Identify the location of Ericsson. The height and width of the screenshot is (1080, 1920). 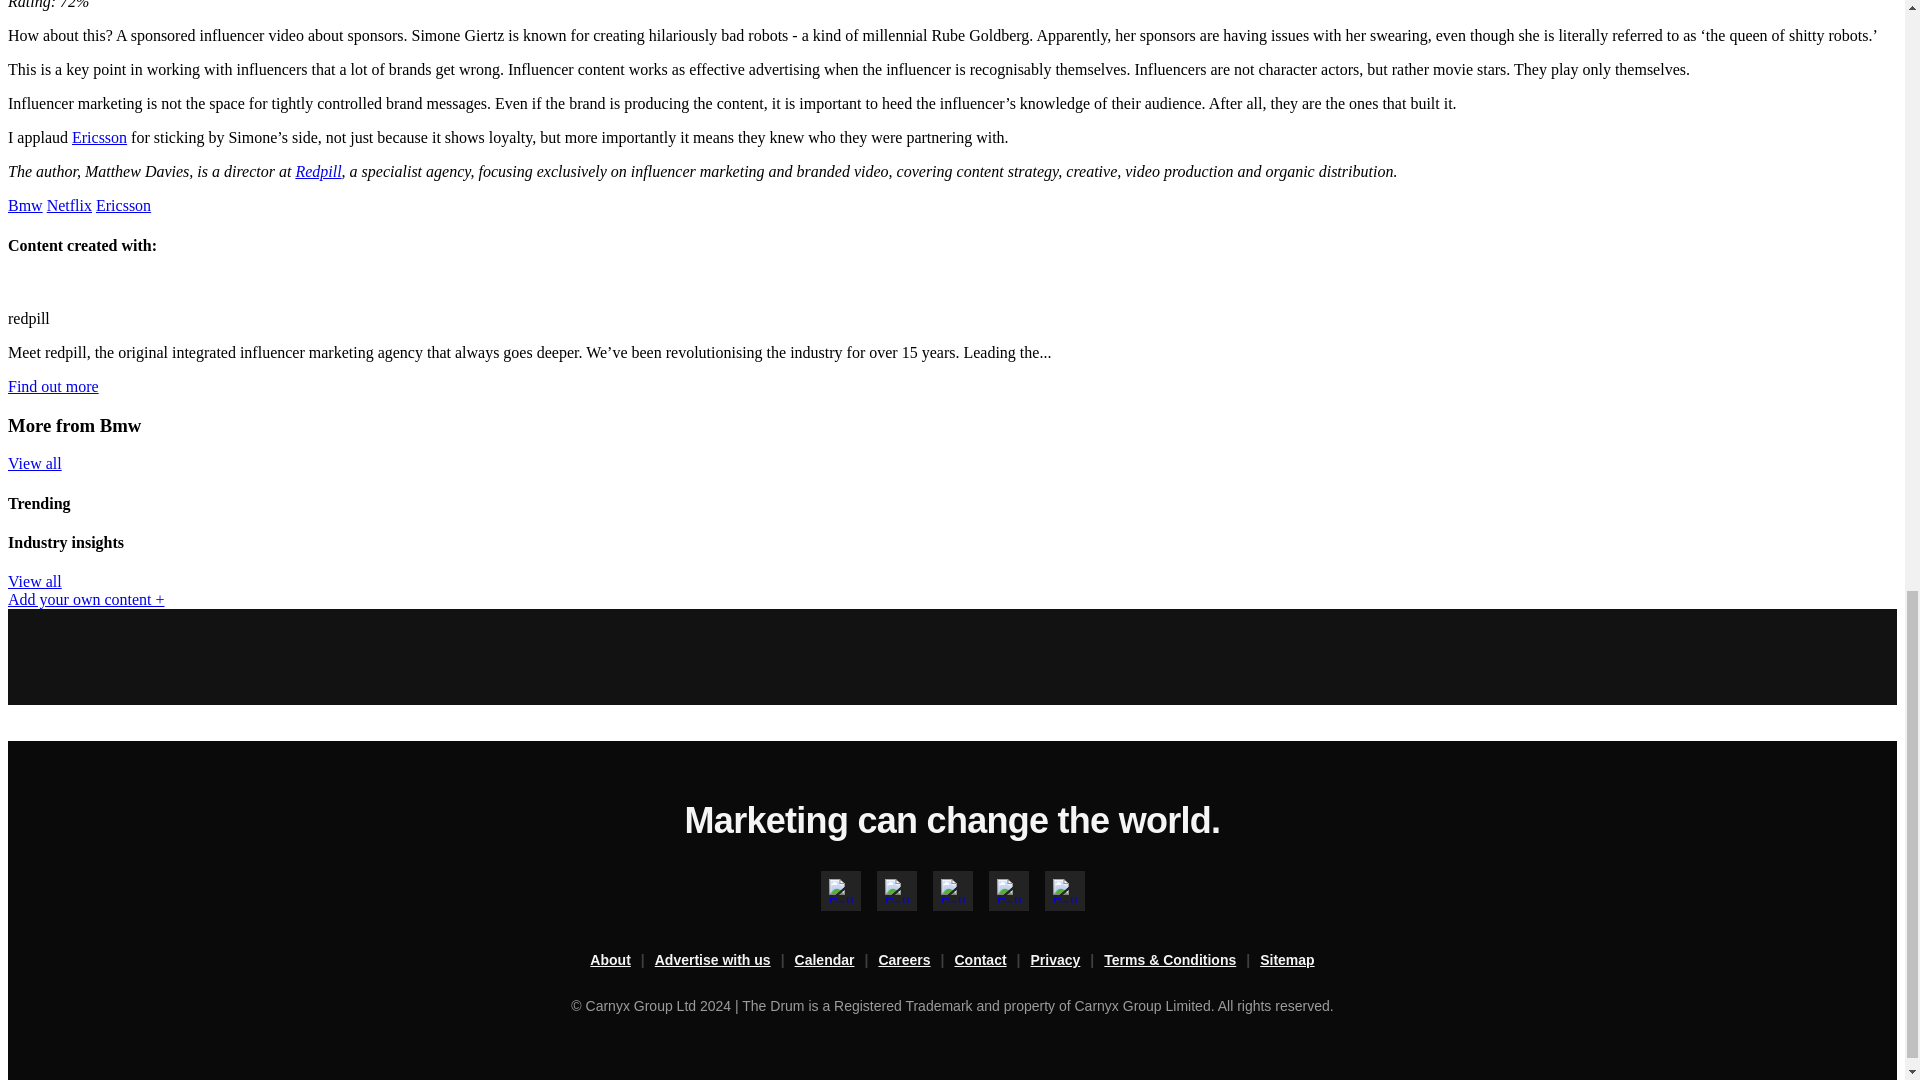
(99, 136).